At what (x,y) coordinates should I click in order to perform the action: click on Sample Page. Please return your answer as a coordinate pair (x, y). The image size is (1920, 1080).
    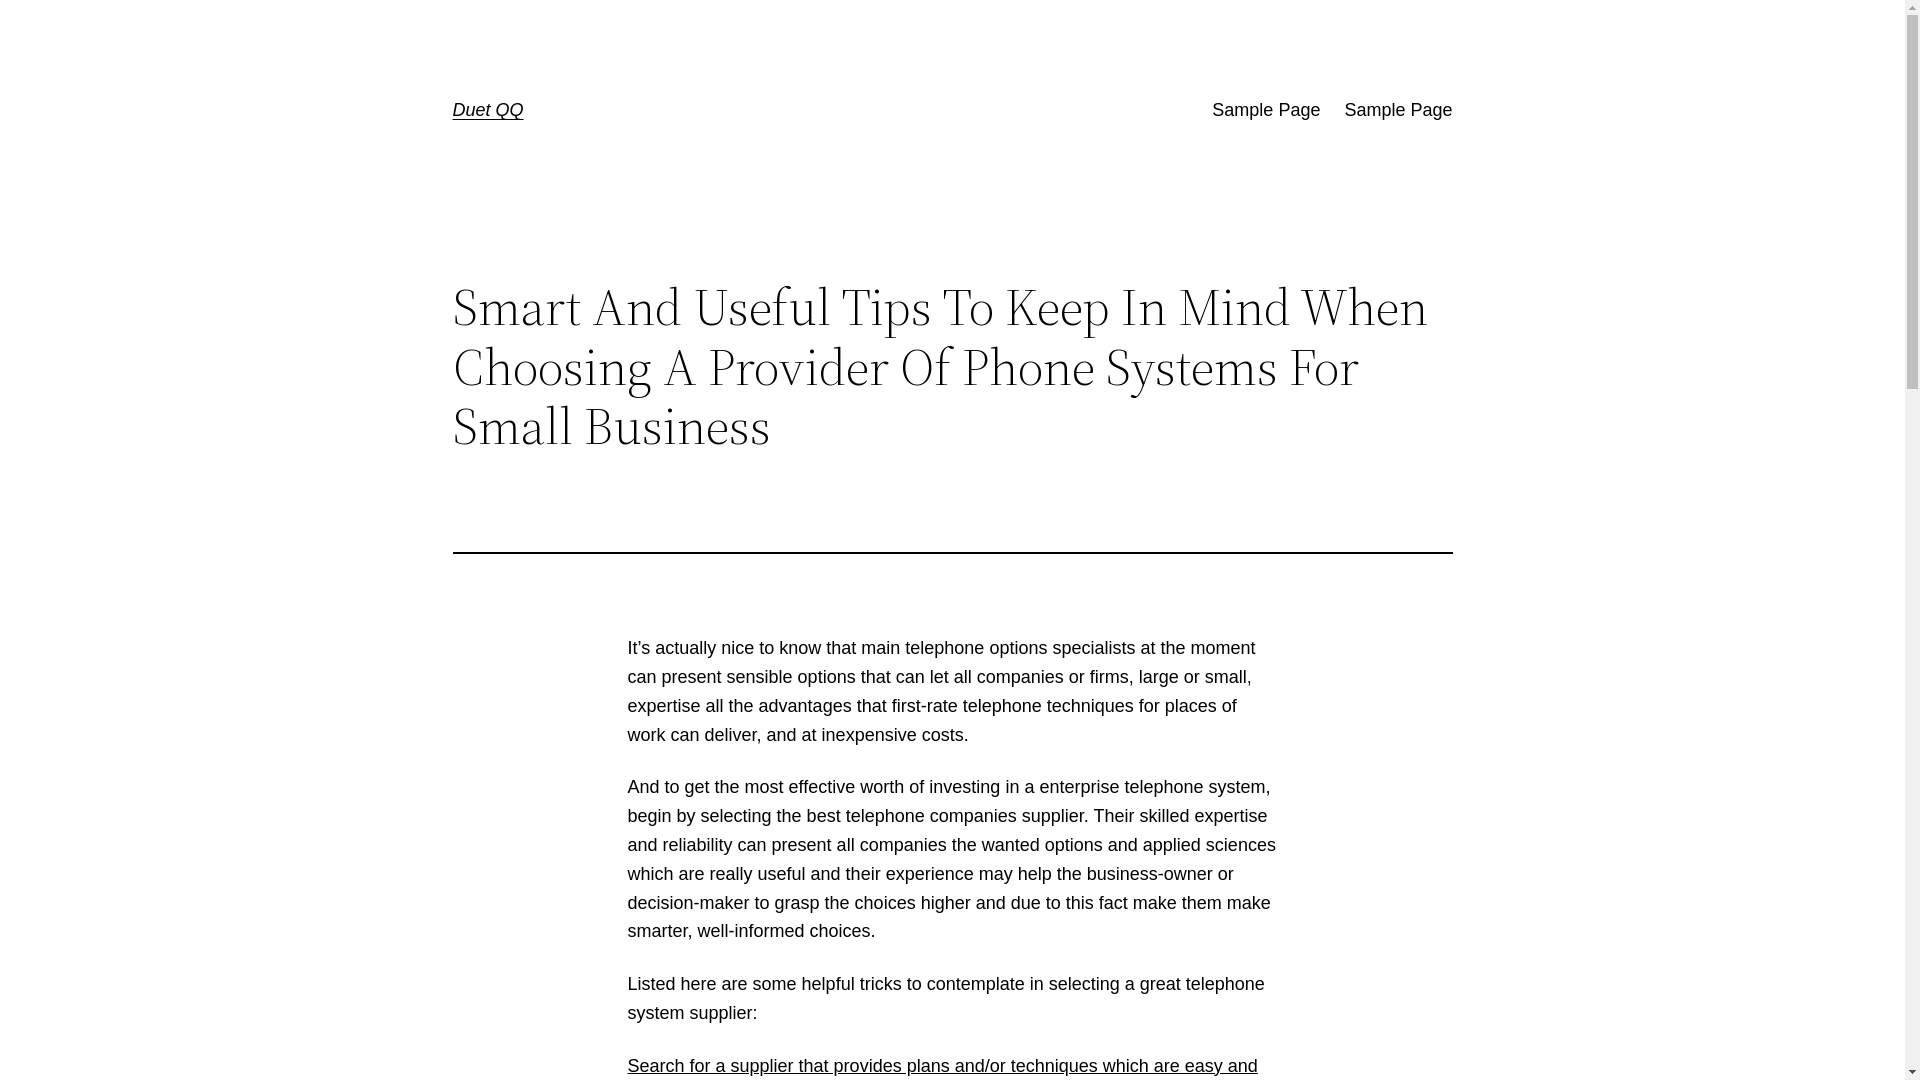
    Looking at the image, I should click on (1266, 110).